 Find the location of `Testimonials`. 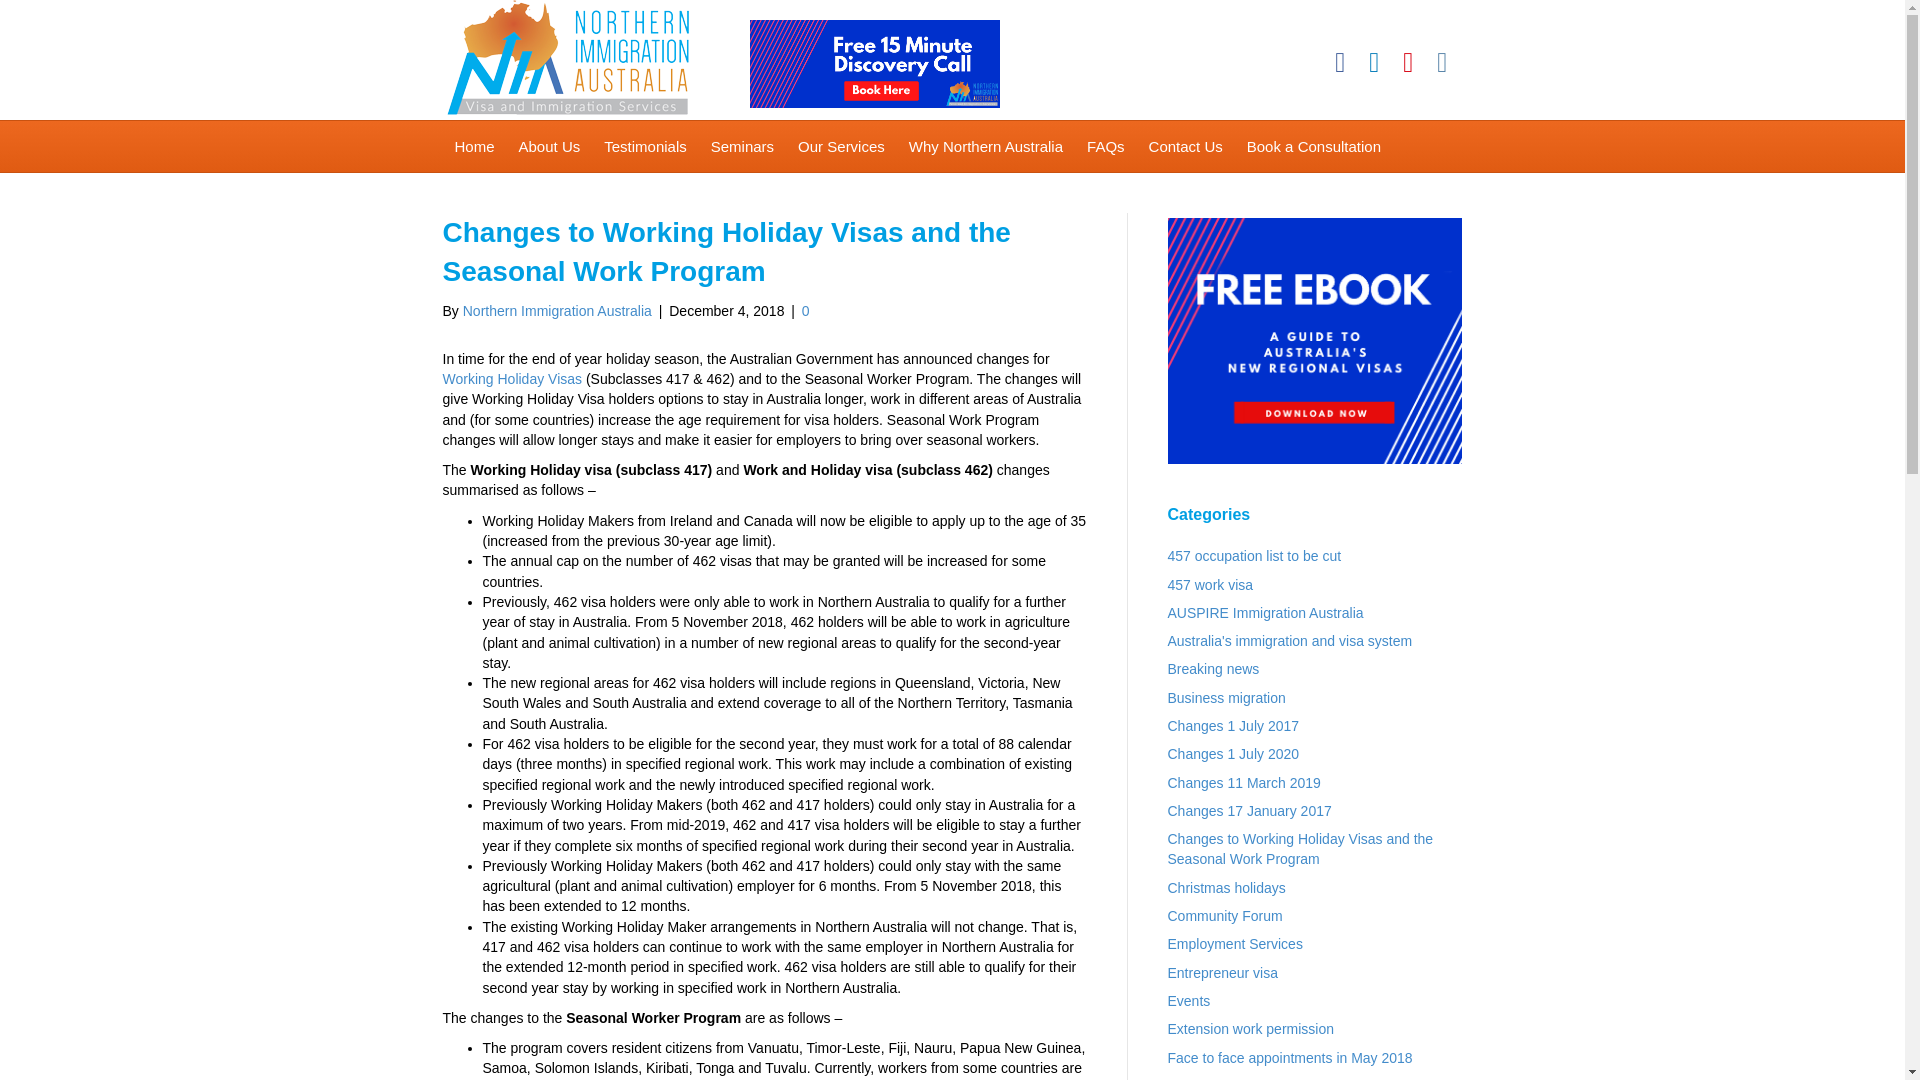

Testimonials is located at coordinates (644, 146).